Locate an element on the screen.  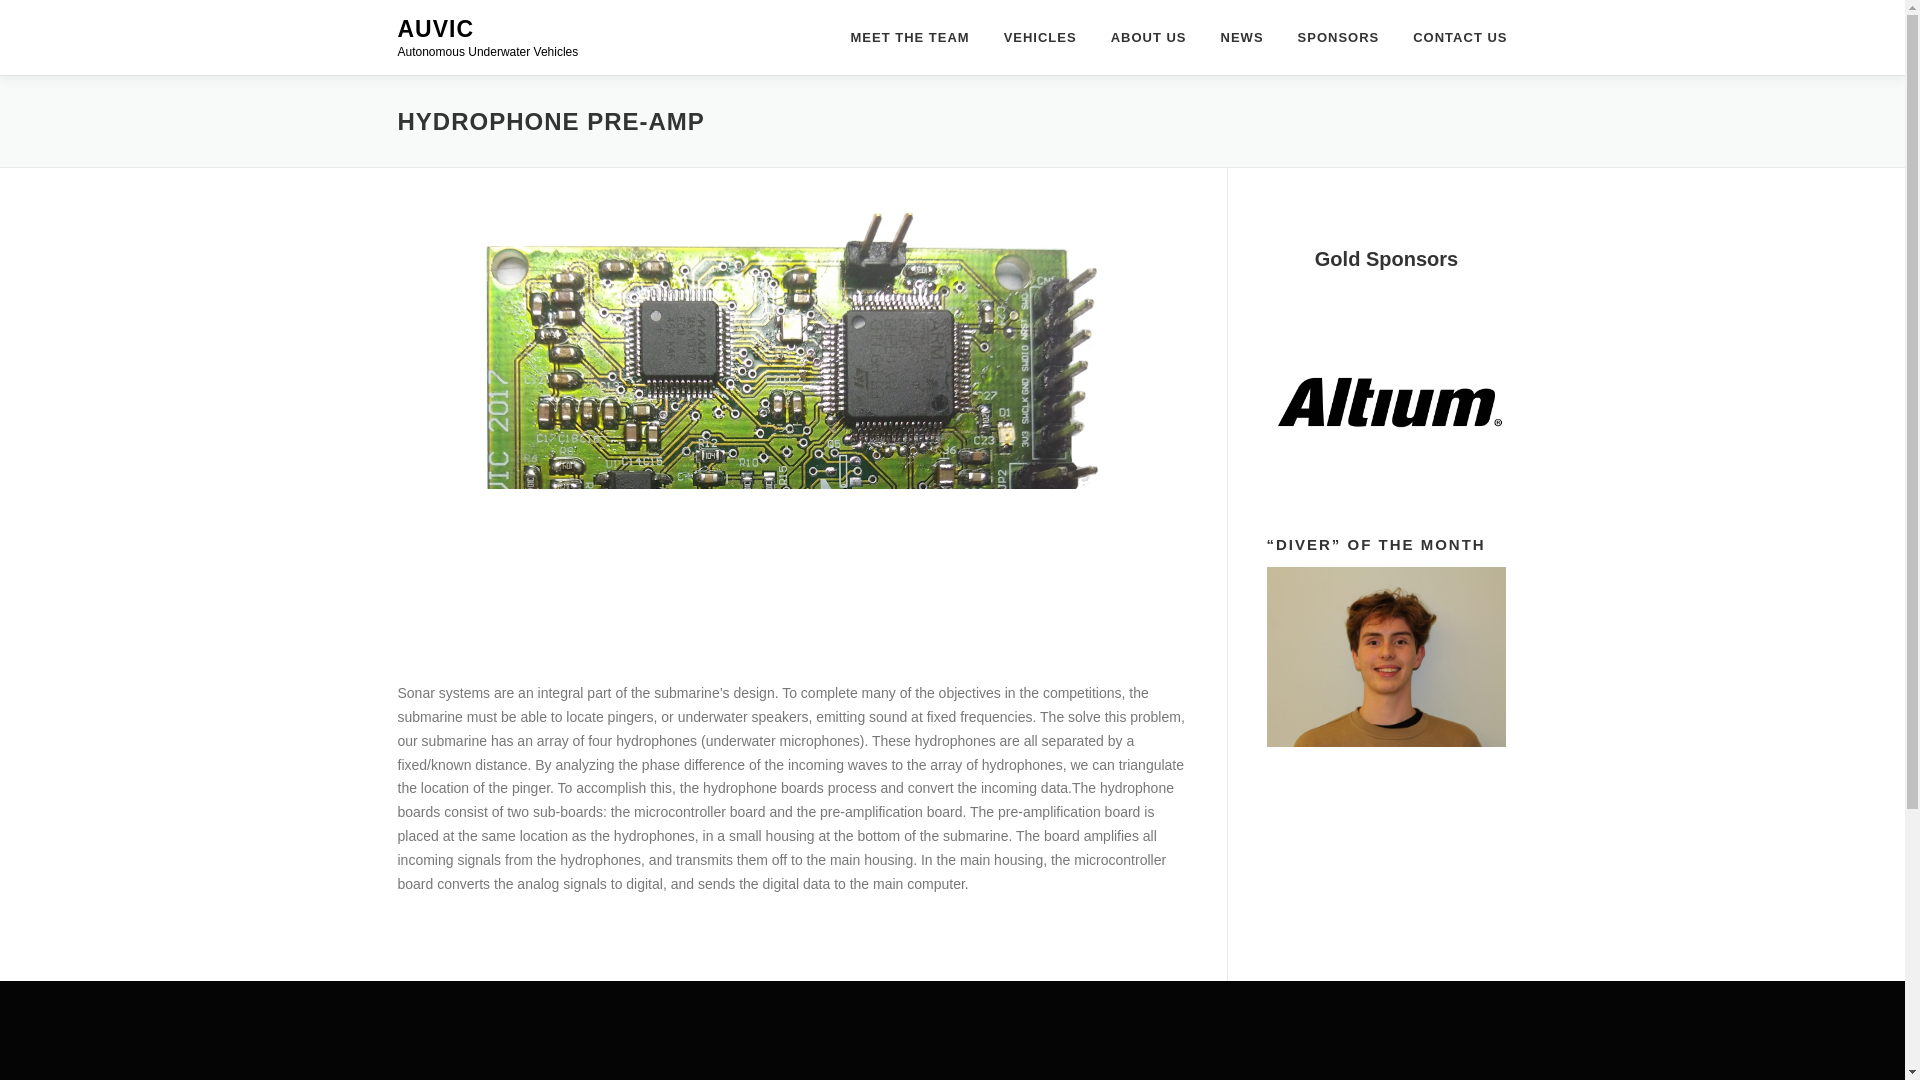
VEHICLES is located at coordinates (1040, 37).